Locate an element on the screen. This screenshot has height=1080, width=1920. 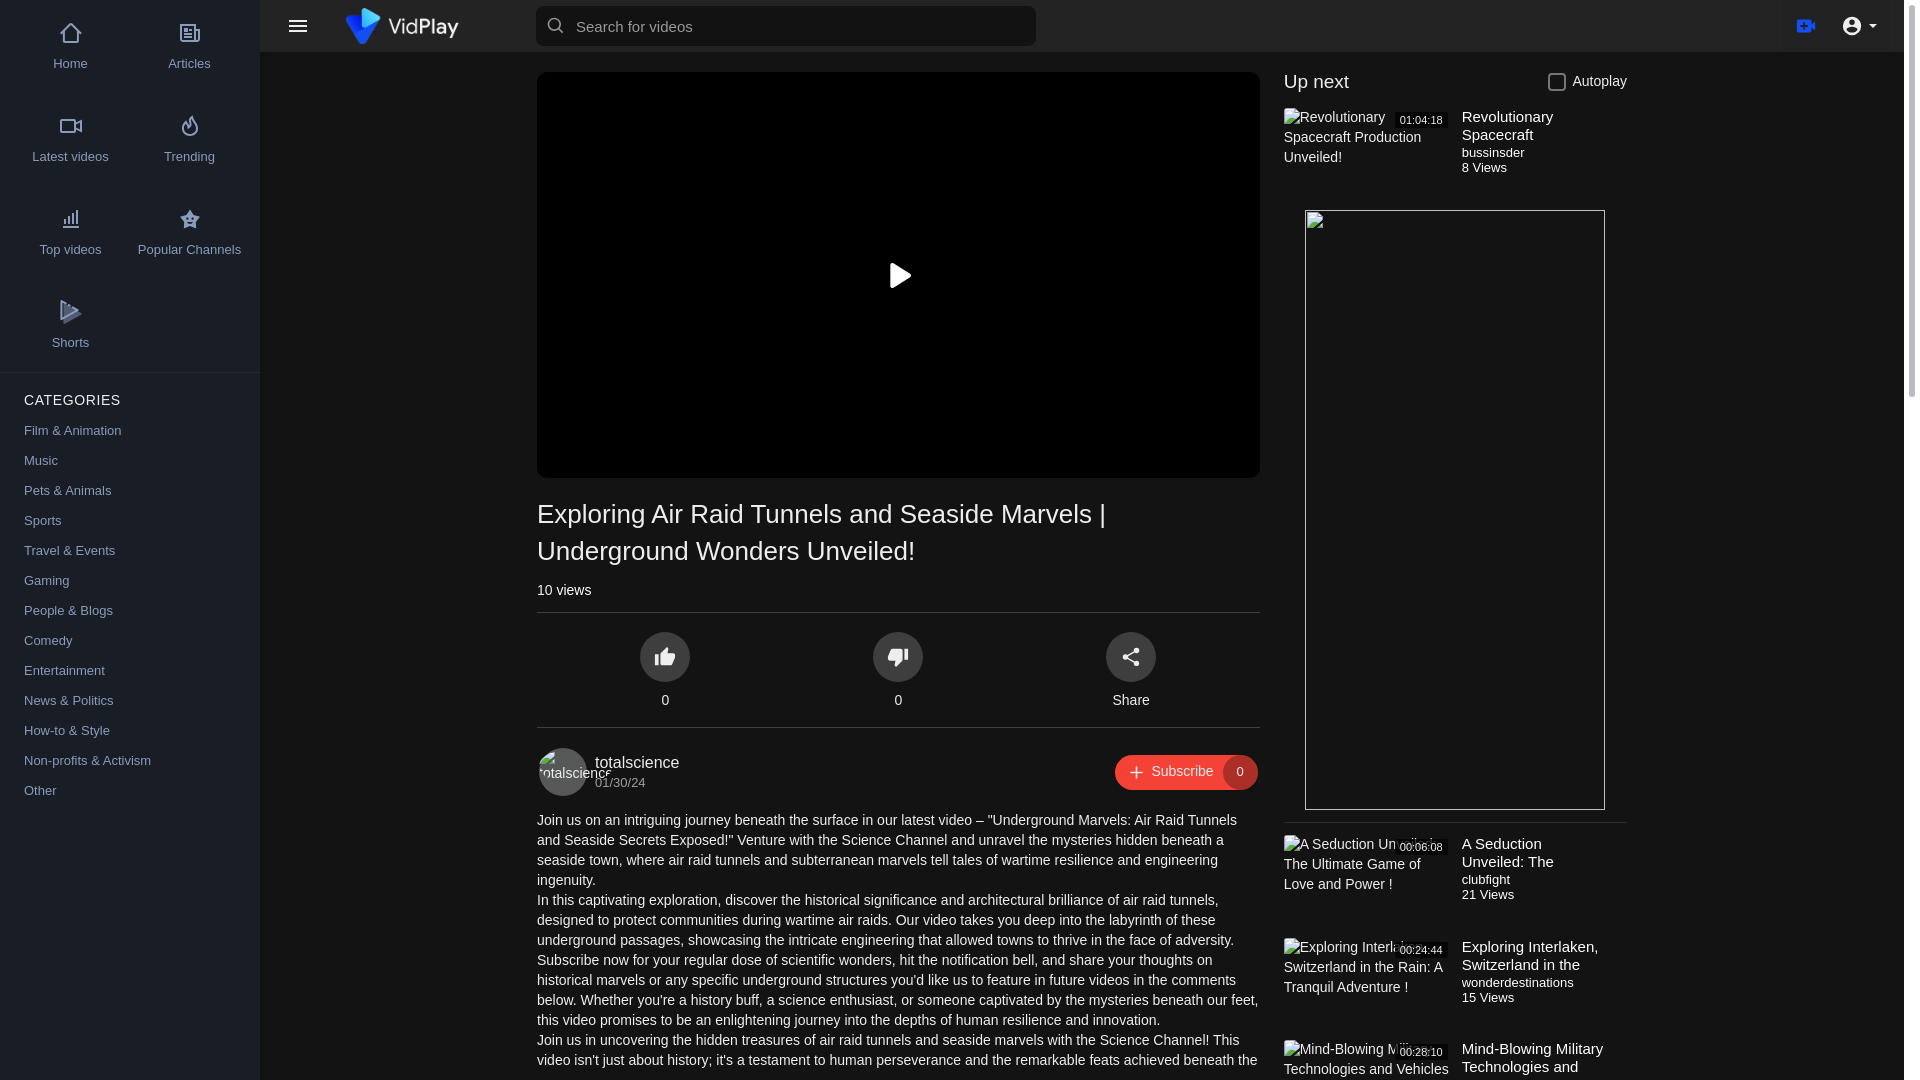
00:28:10 is located at coordinates (1368, 1060).